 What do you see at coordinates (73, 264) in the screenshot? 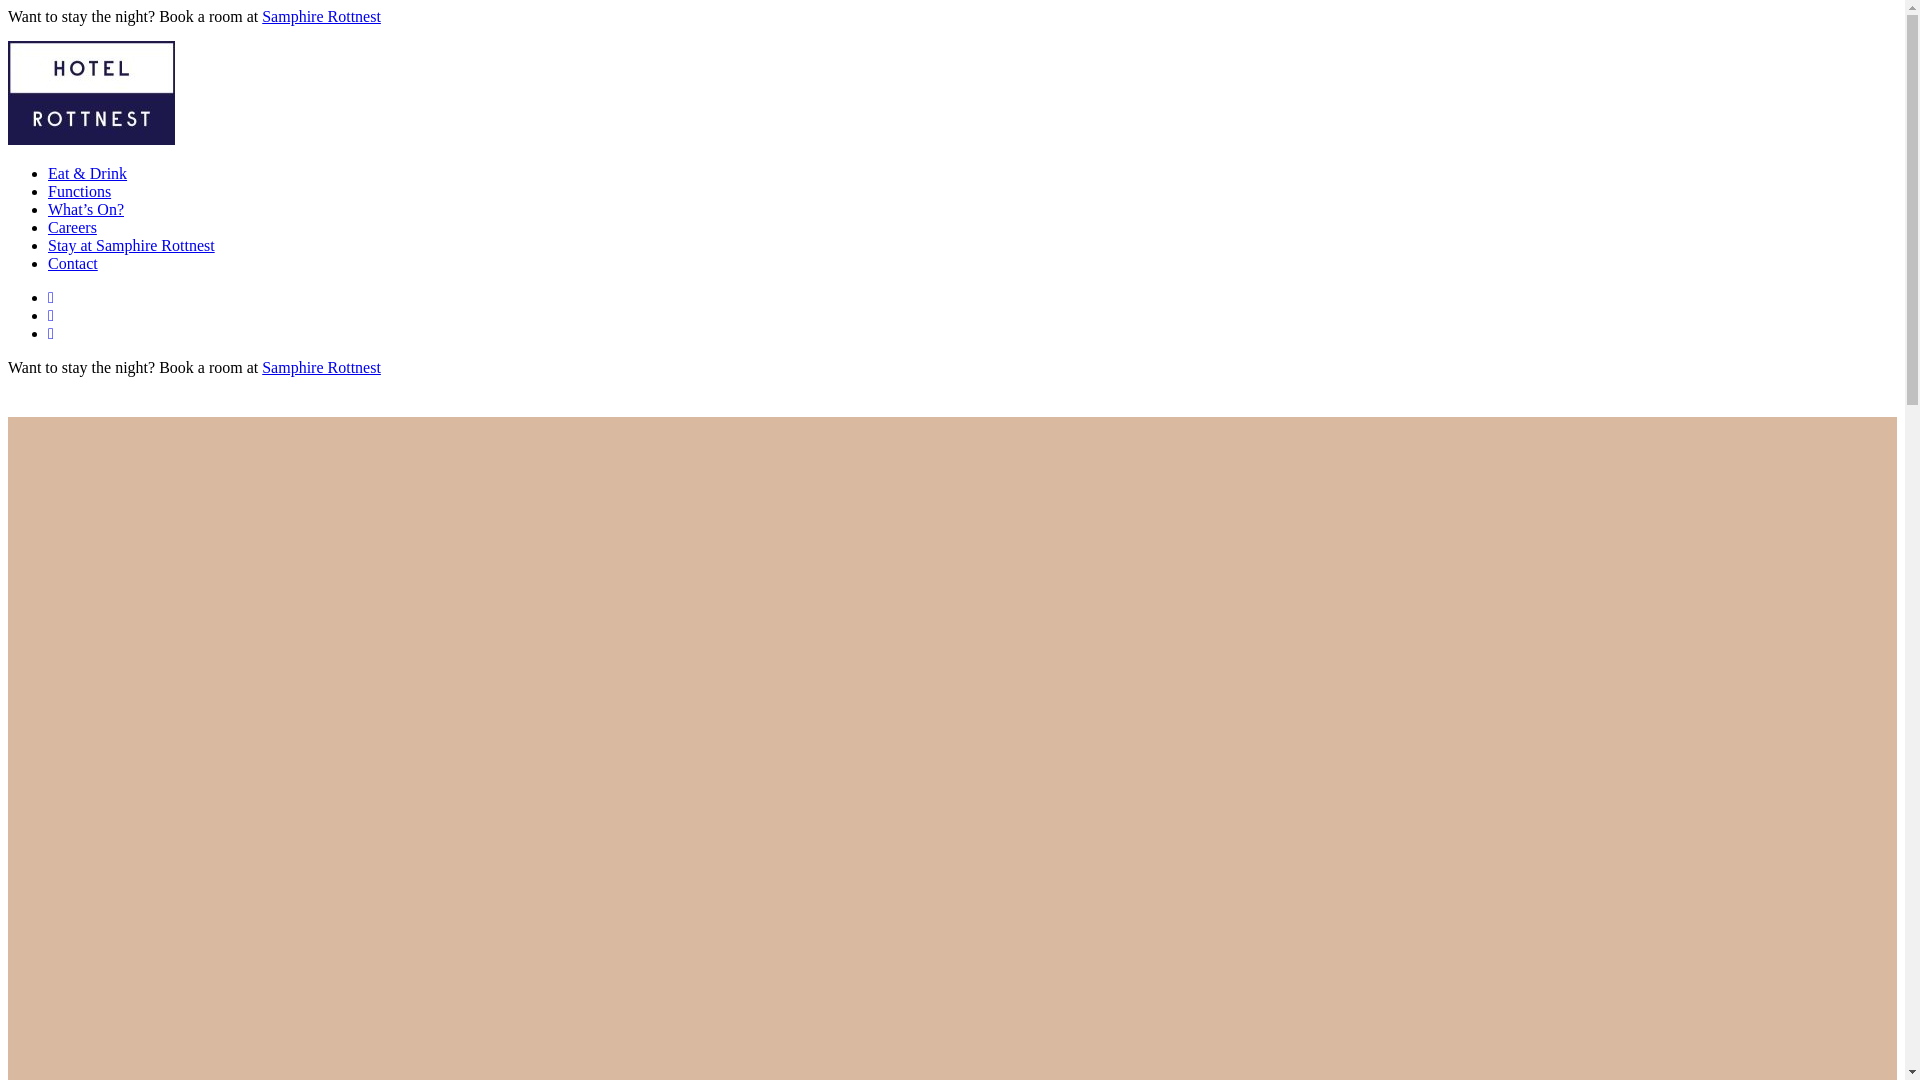
I see `Contact` at bounding box center [73, 264].